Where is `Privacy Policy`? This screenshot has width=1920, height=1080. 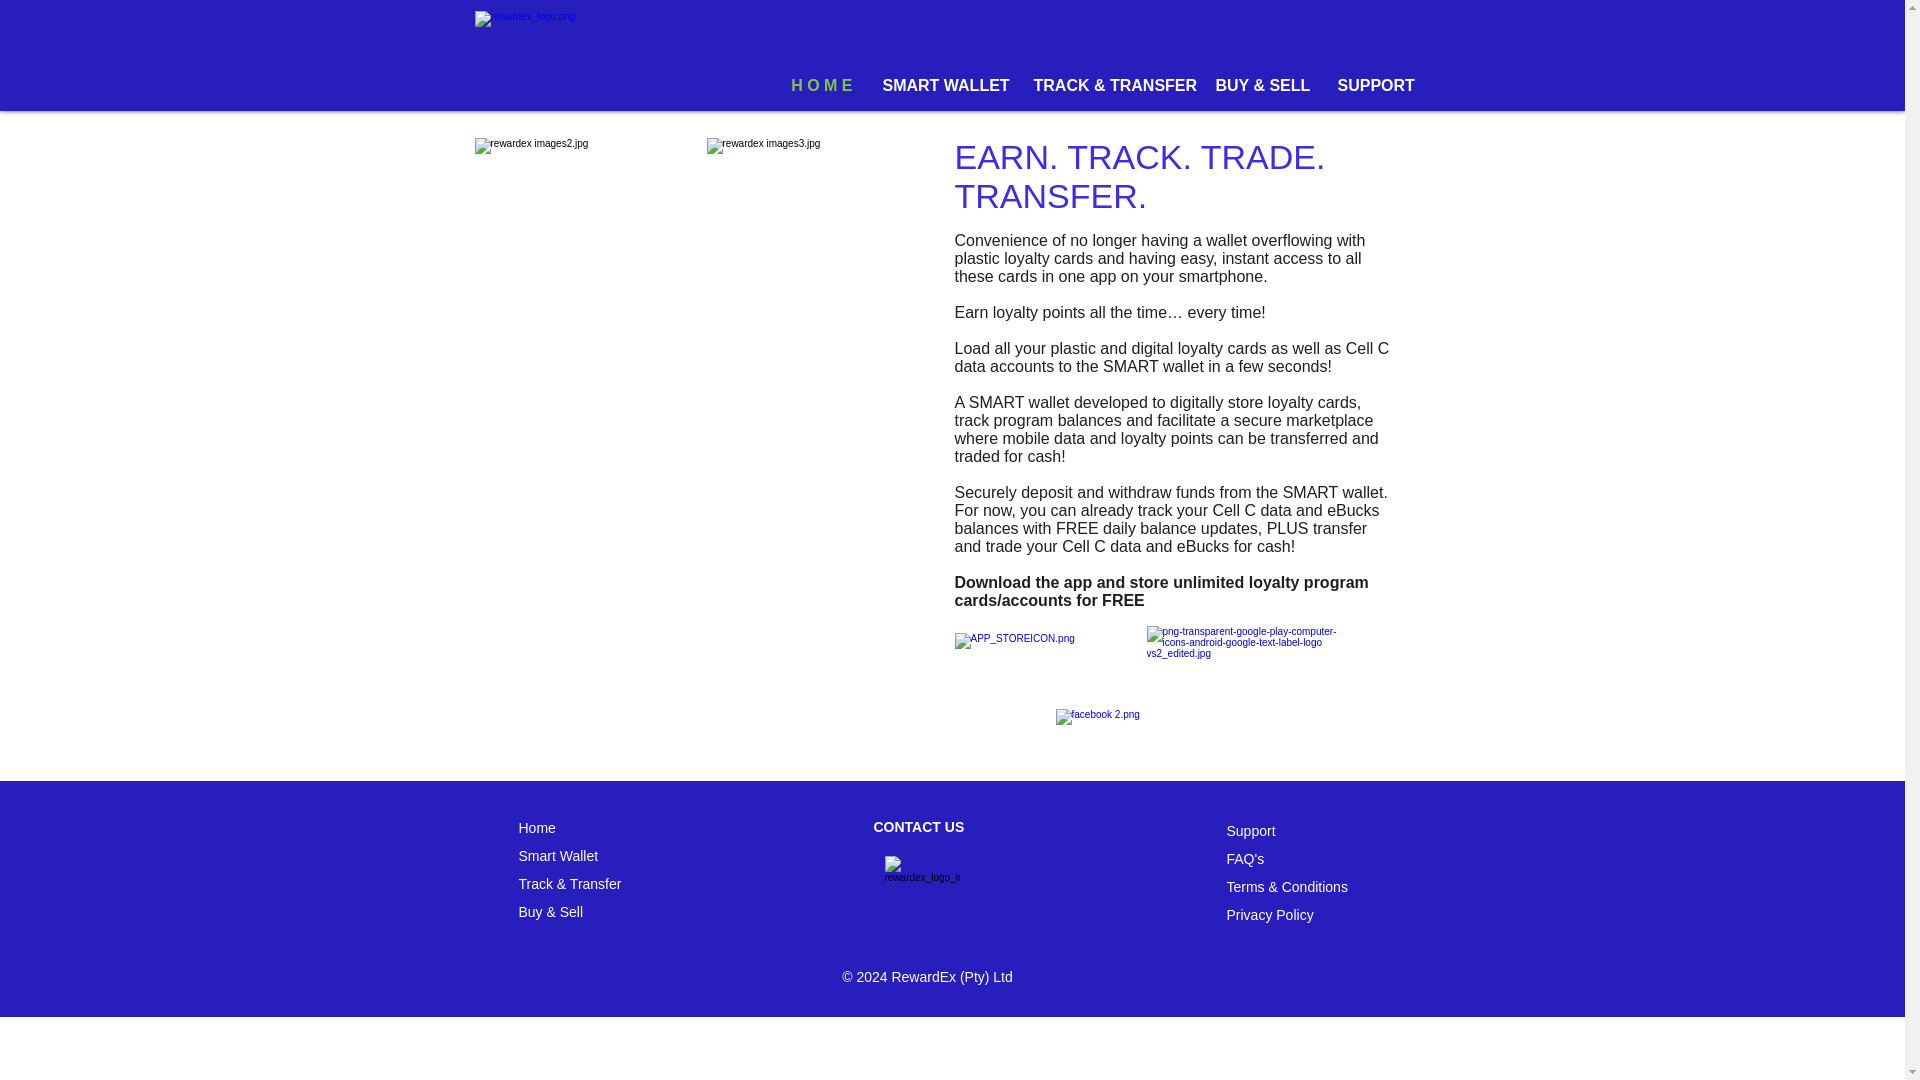 Privacy Policy is located at coordinates (1270, 915).